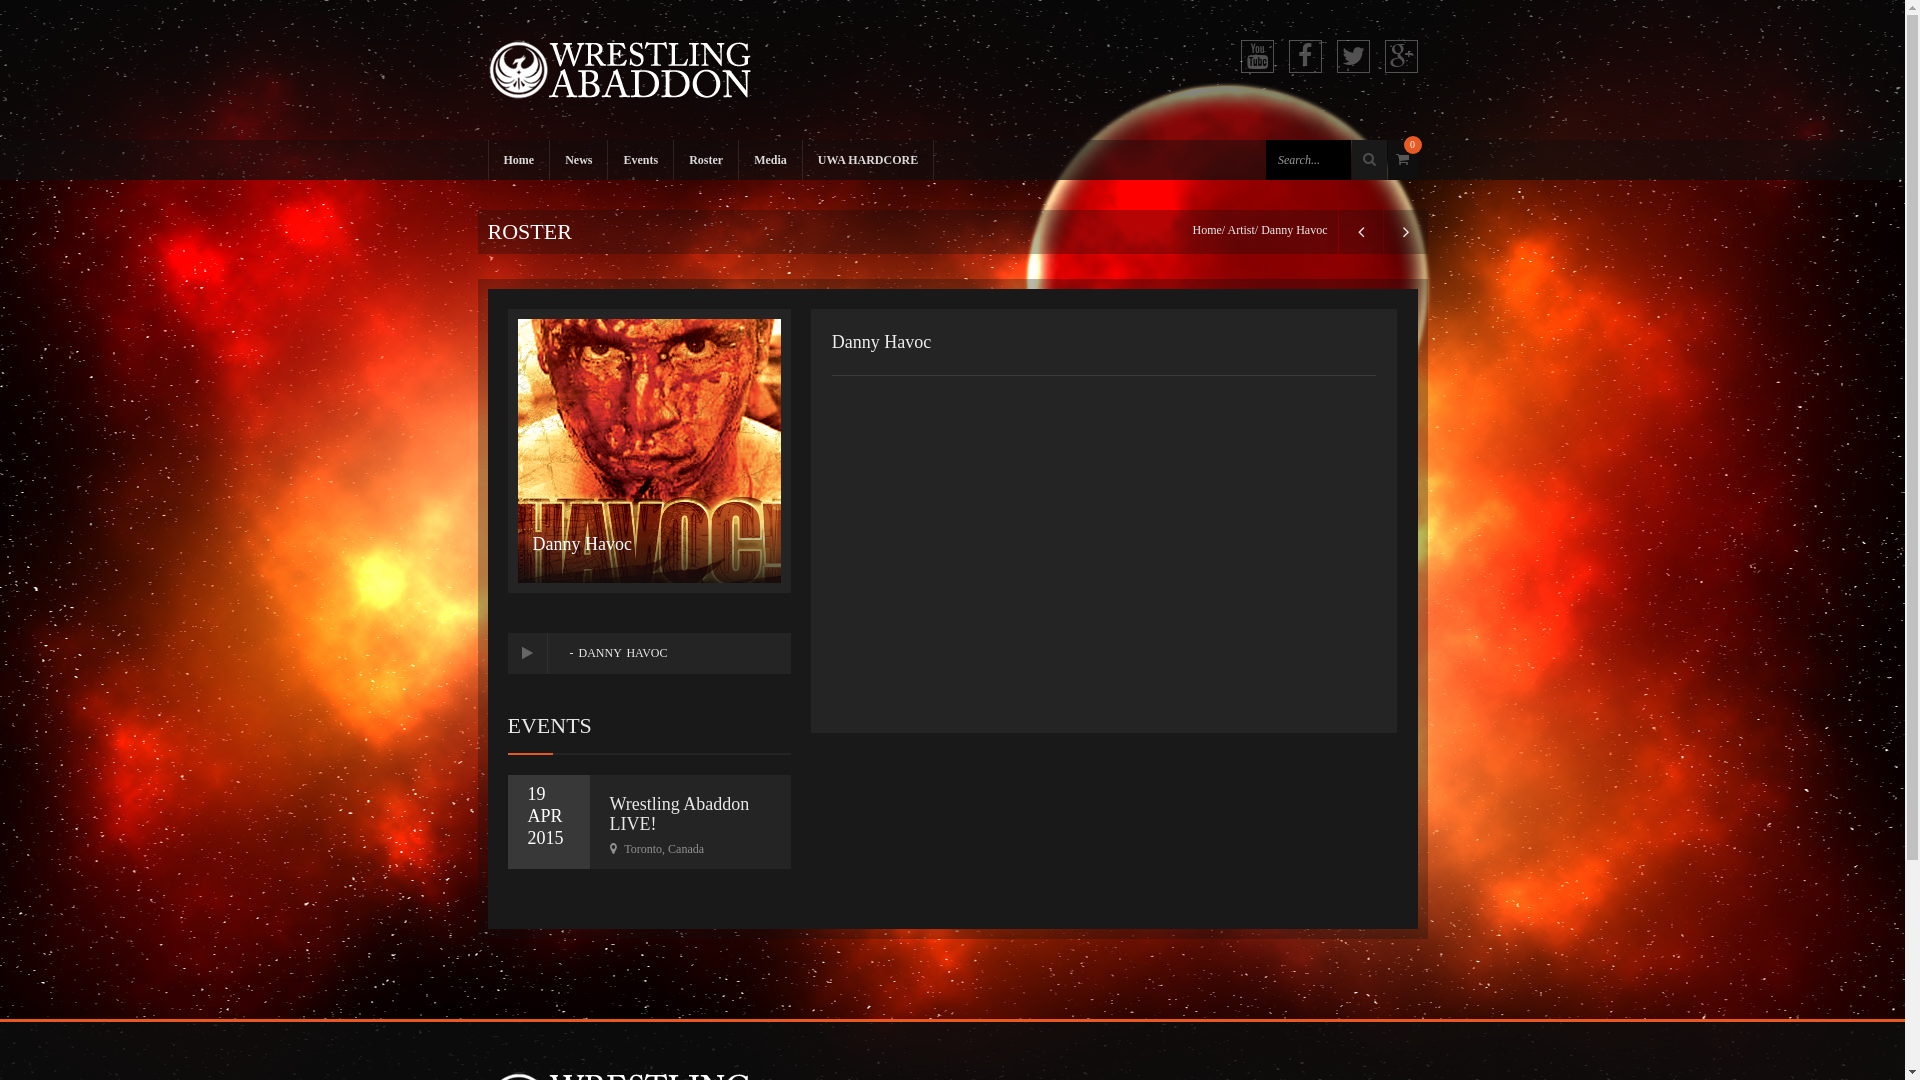 The height and width of the screenshot is (1080, 1920). What do you see at coordinates (1403, 160) in the screenshot?
I see `0` at bounding box center [1403, 160].